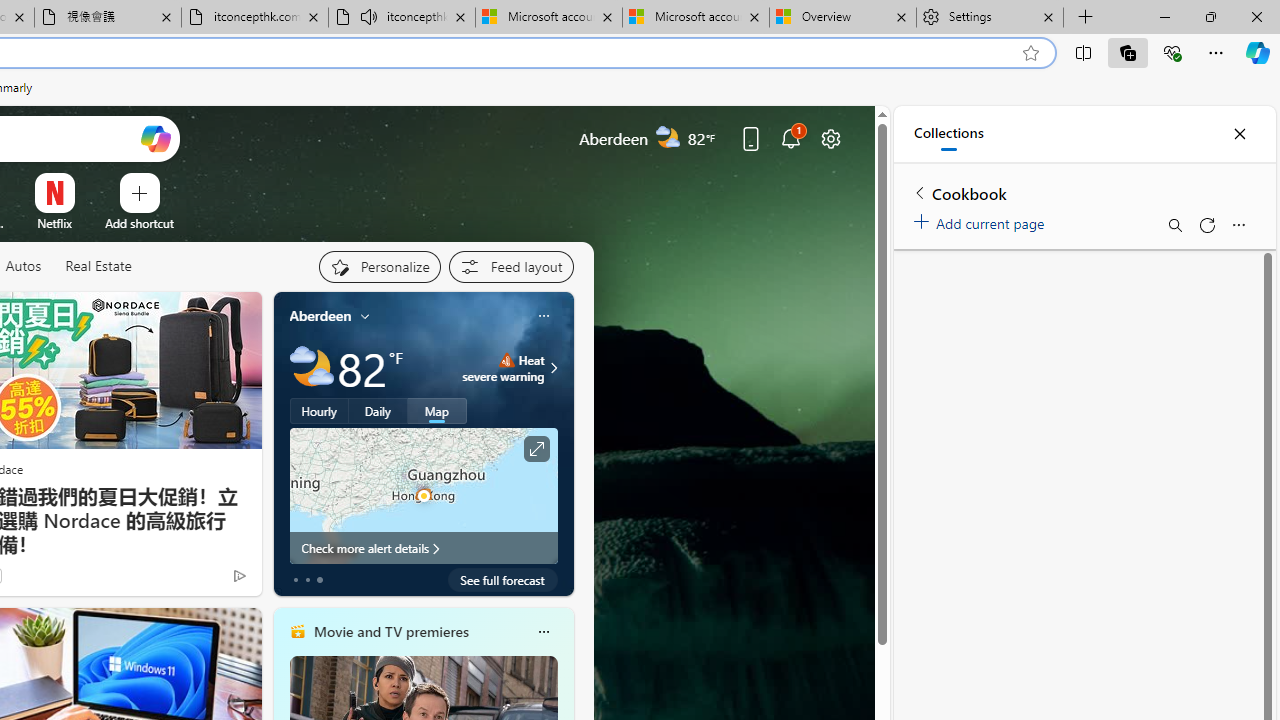 Image resolution: width=1280 pixels, height=720 pixels. Describe the element at coordinates (54, 223) in the screenshot. I see `Netflix` at that location.